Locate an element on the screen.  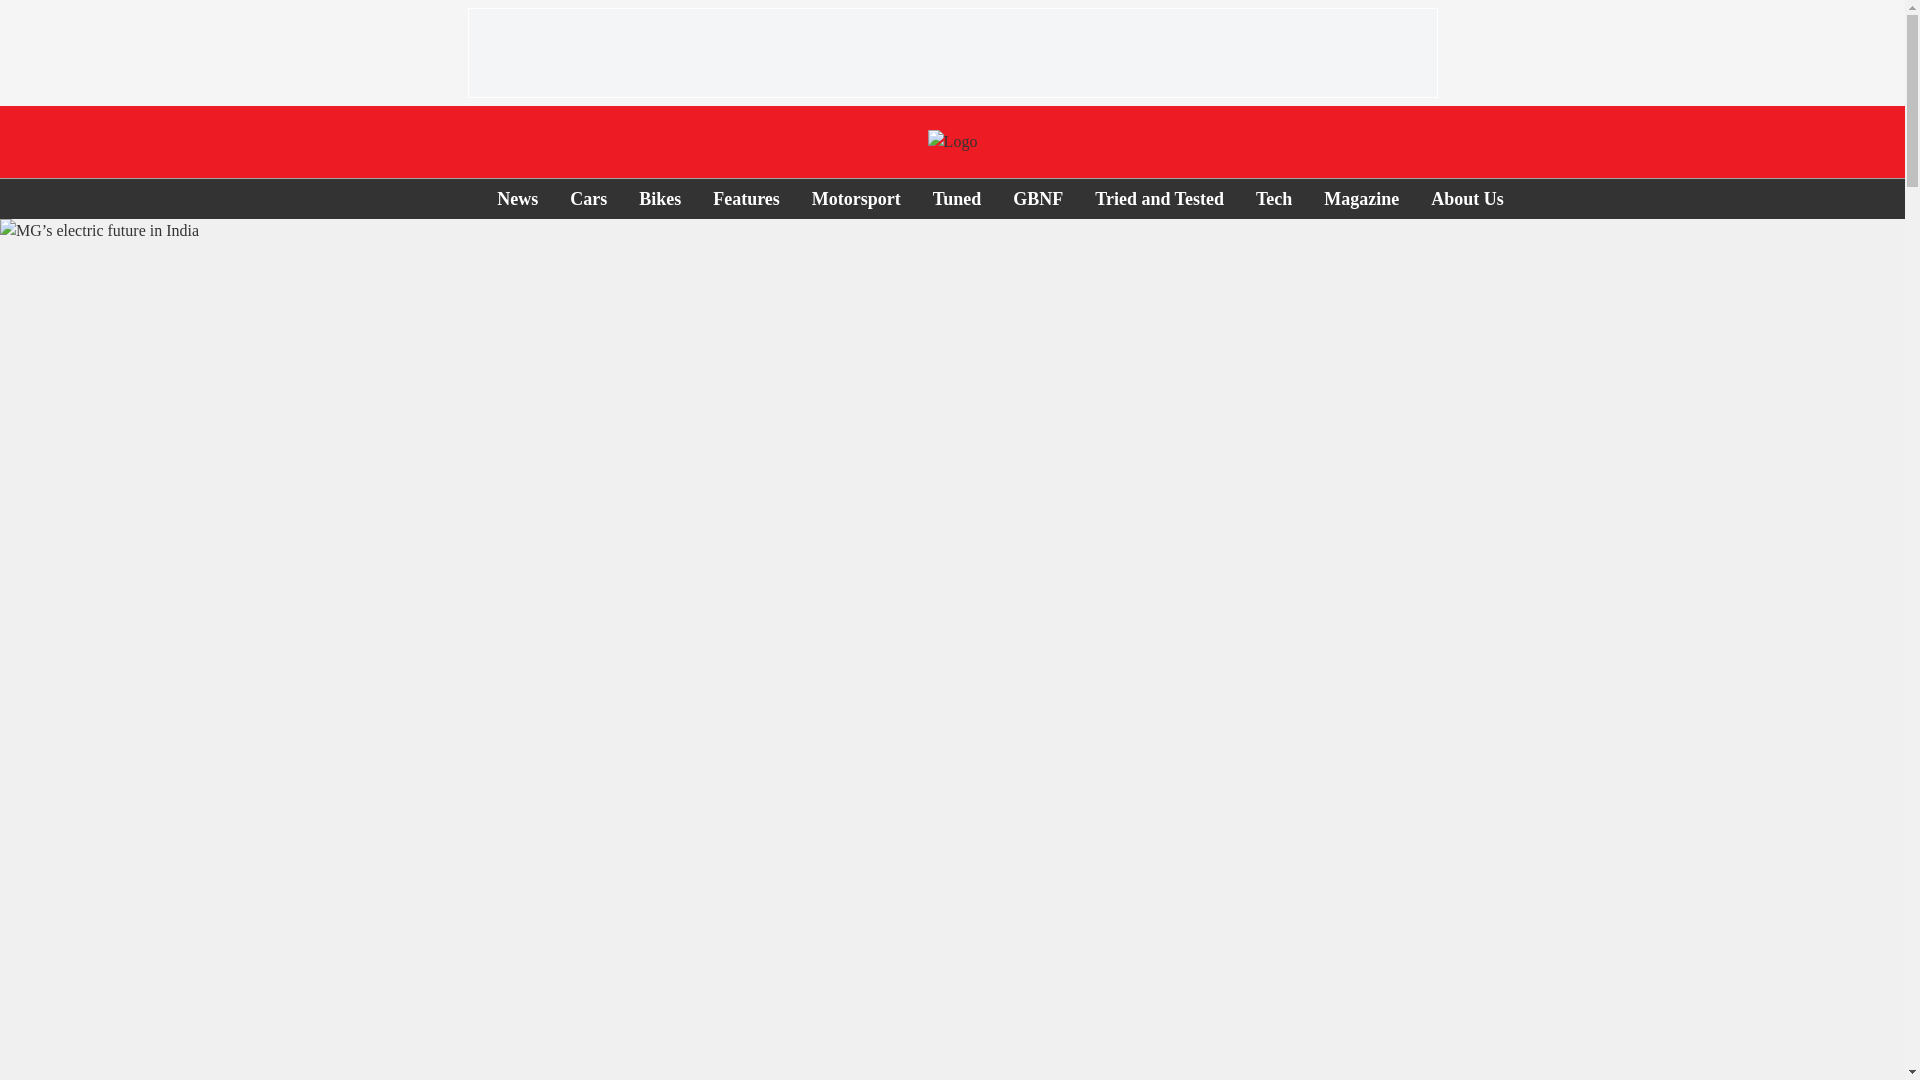
Bikes is located at coordinates (660, 198).